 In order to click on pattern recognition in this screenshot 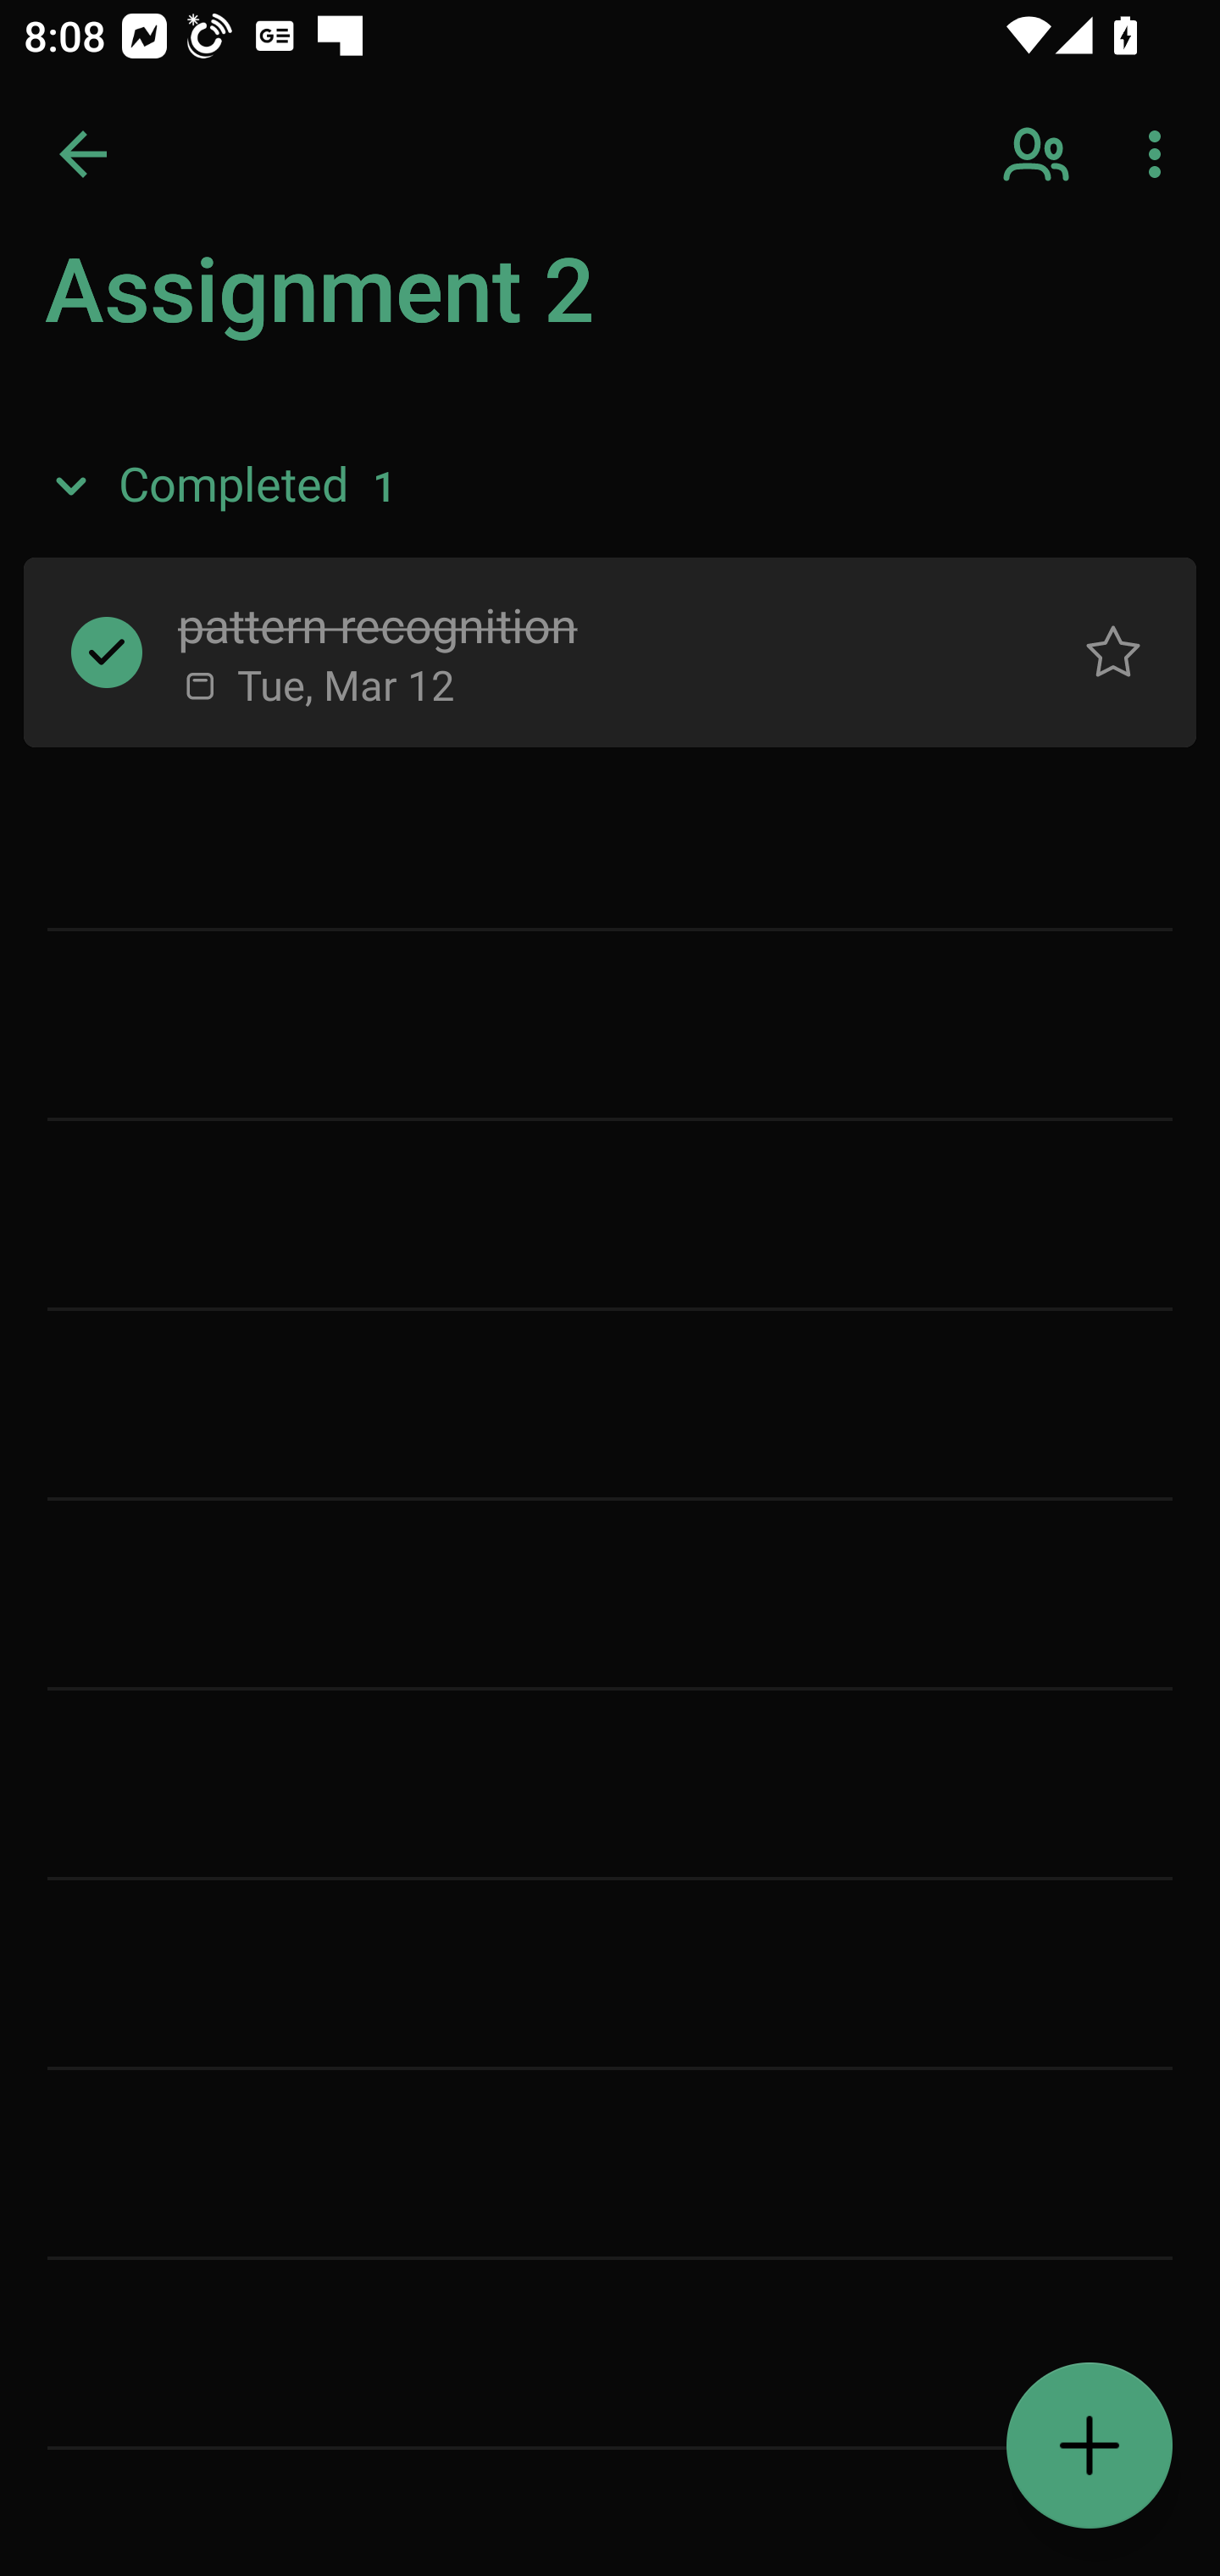, I will do `click(586, 625)`.